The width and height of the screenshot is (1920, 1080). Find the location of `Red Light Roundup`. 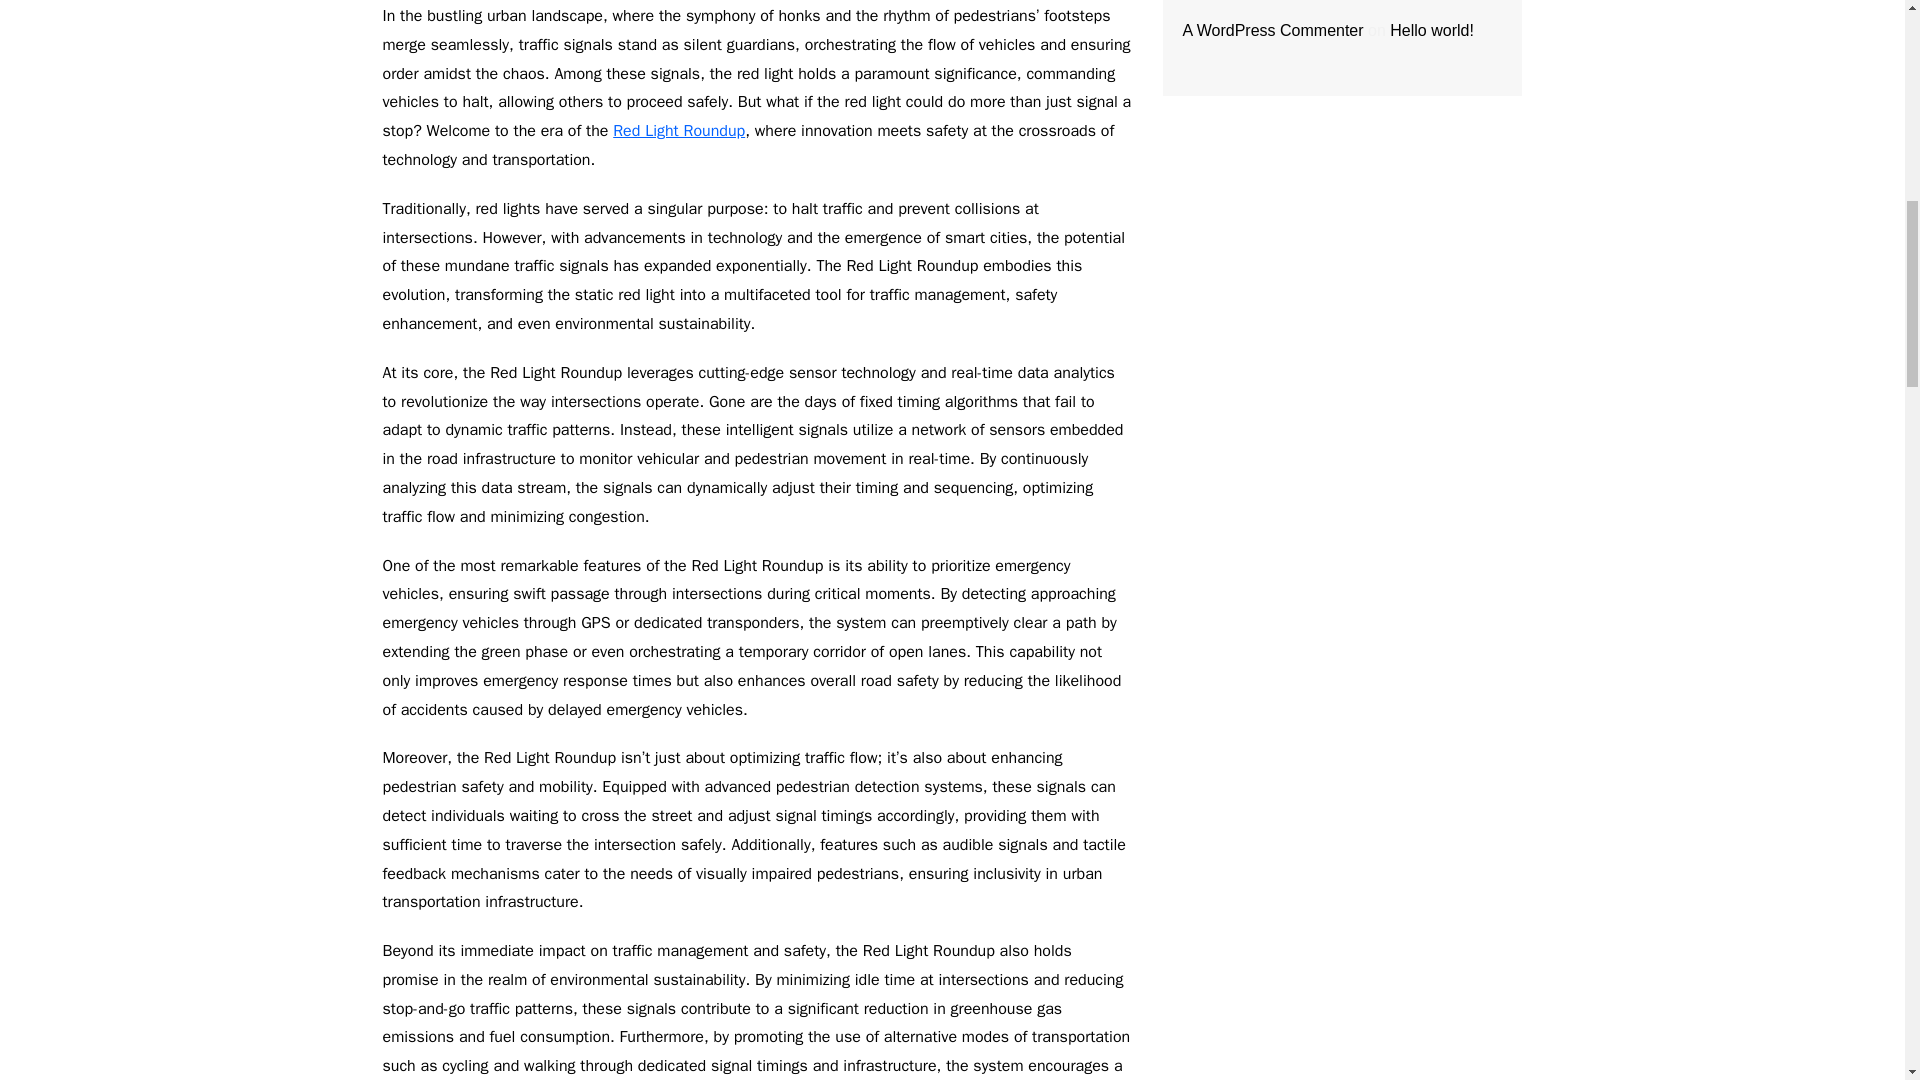

Red Light Roundup is located at coordinates (678, 130).